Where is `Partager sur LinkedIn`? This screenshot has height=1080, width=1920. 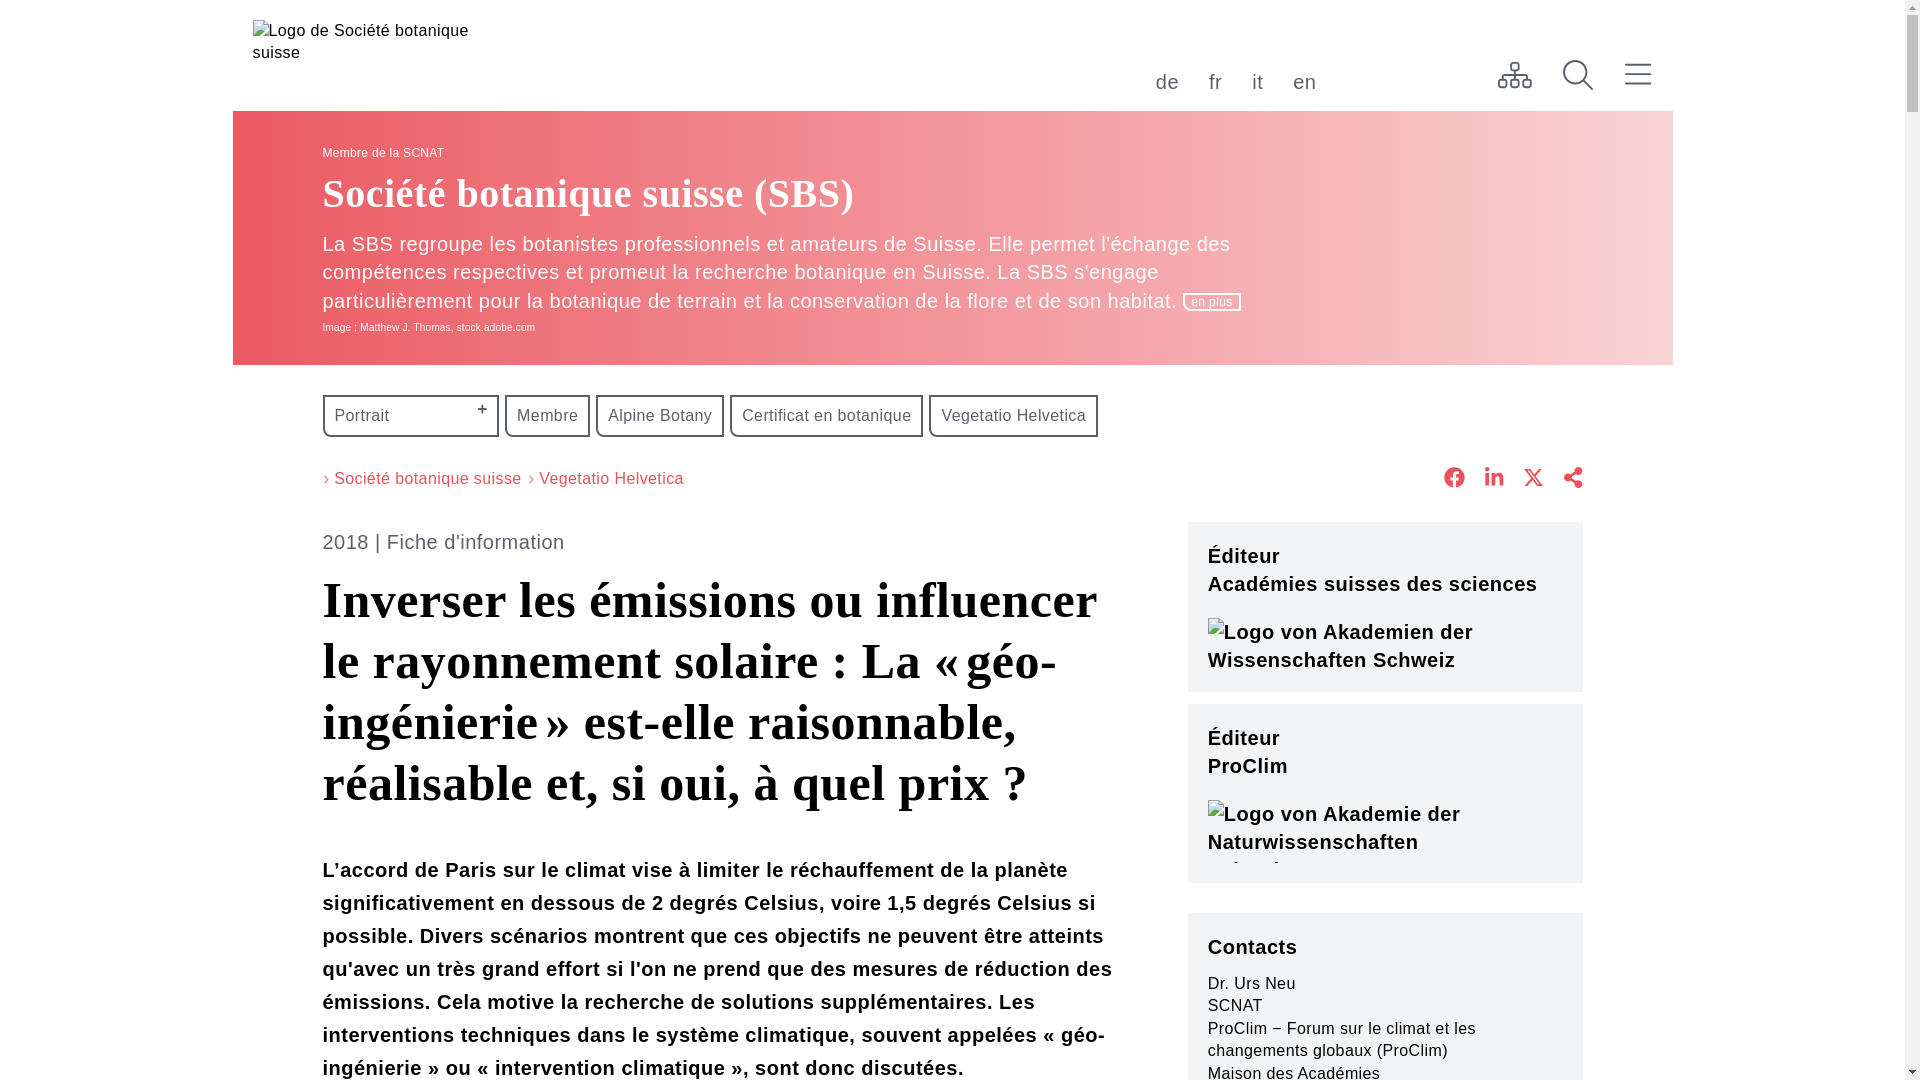 Partager sur LinkedIn is located at coordinates (1484, 480).